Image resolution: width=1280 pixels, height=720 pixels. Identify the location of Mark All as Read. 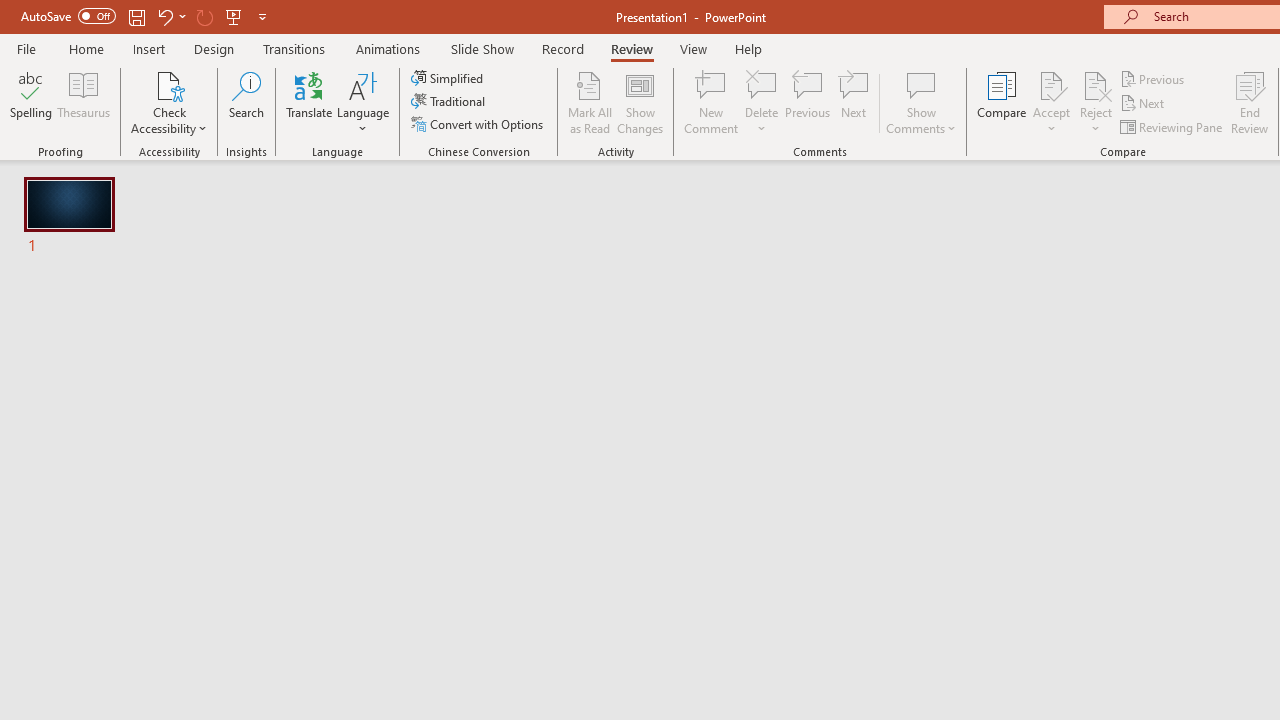
(590, 102).